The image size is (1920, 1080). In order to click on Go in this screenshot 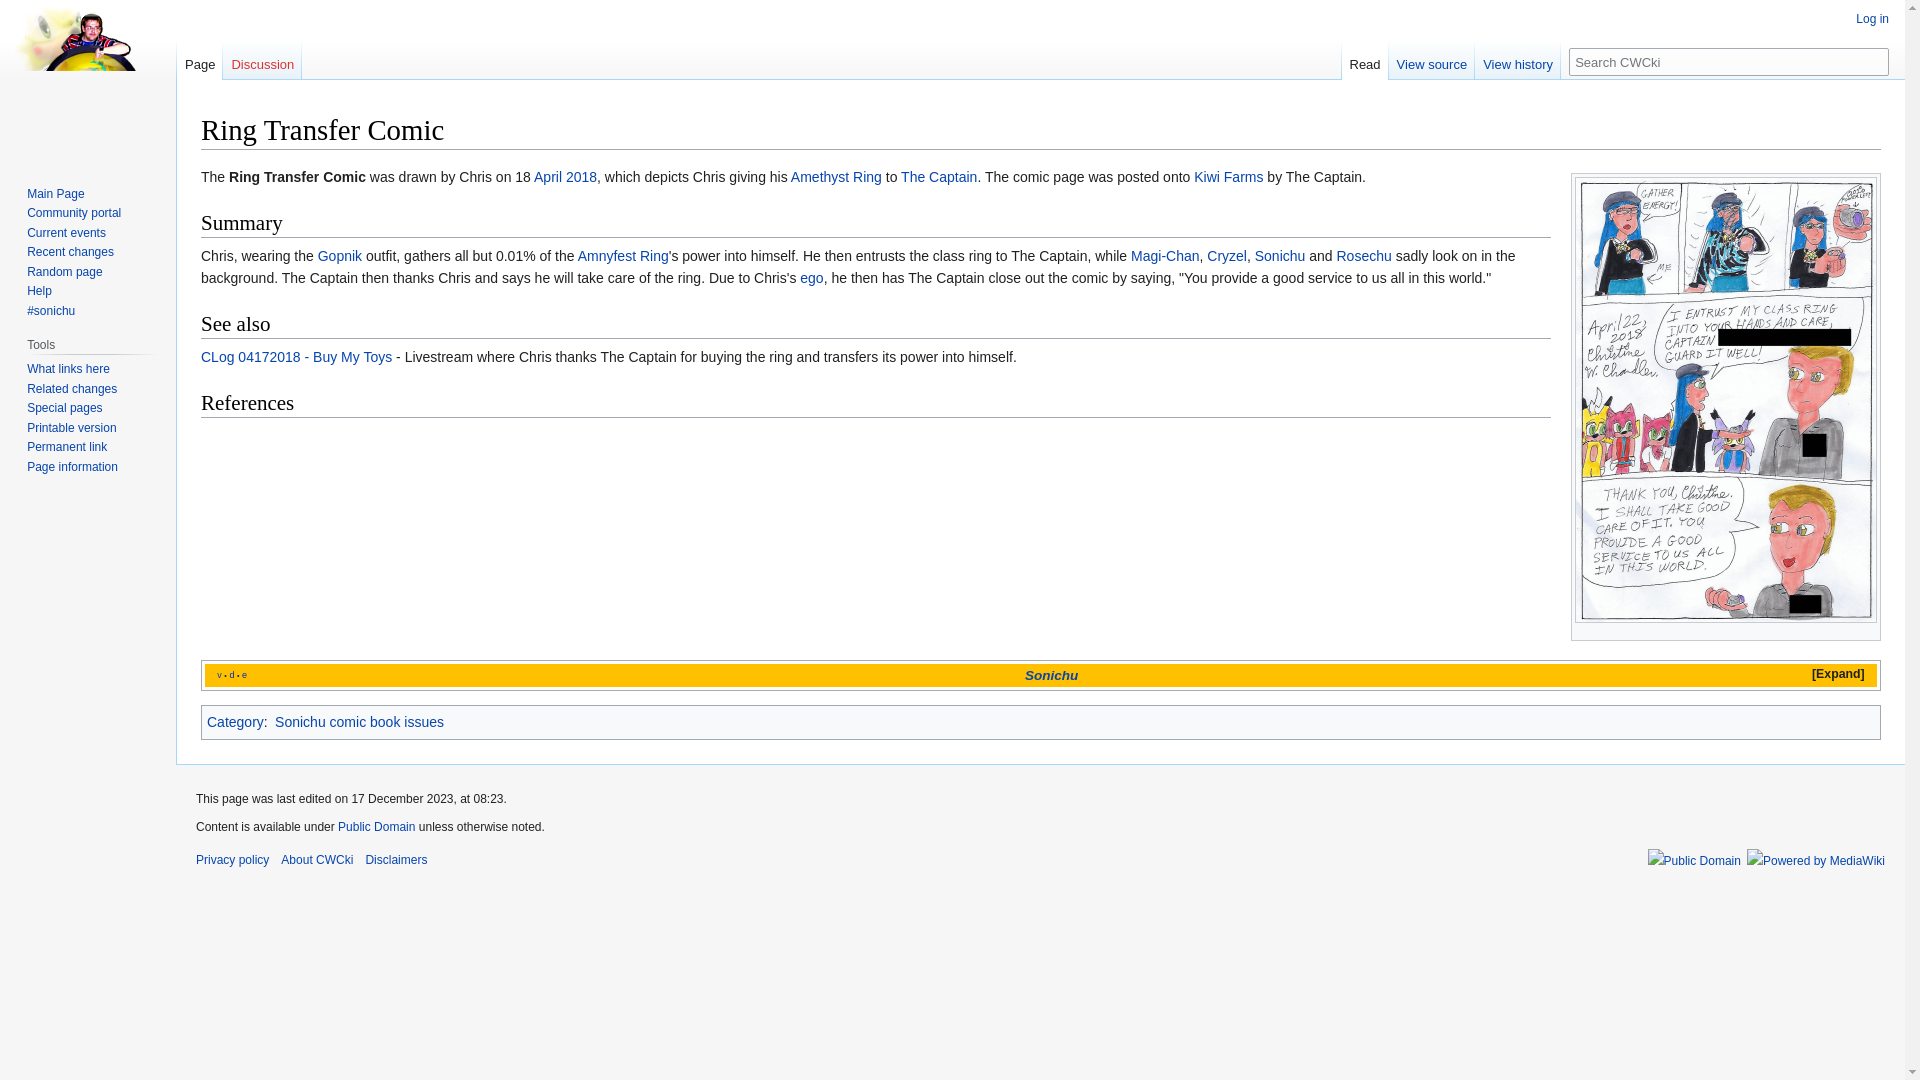, I will do `click(1874, 61)`.